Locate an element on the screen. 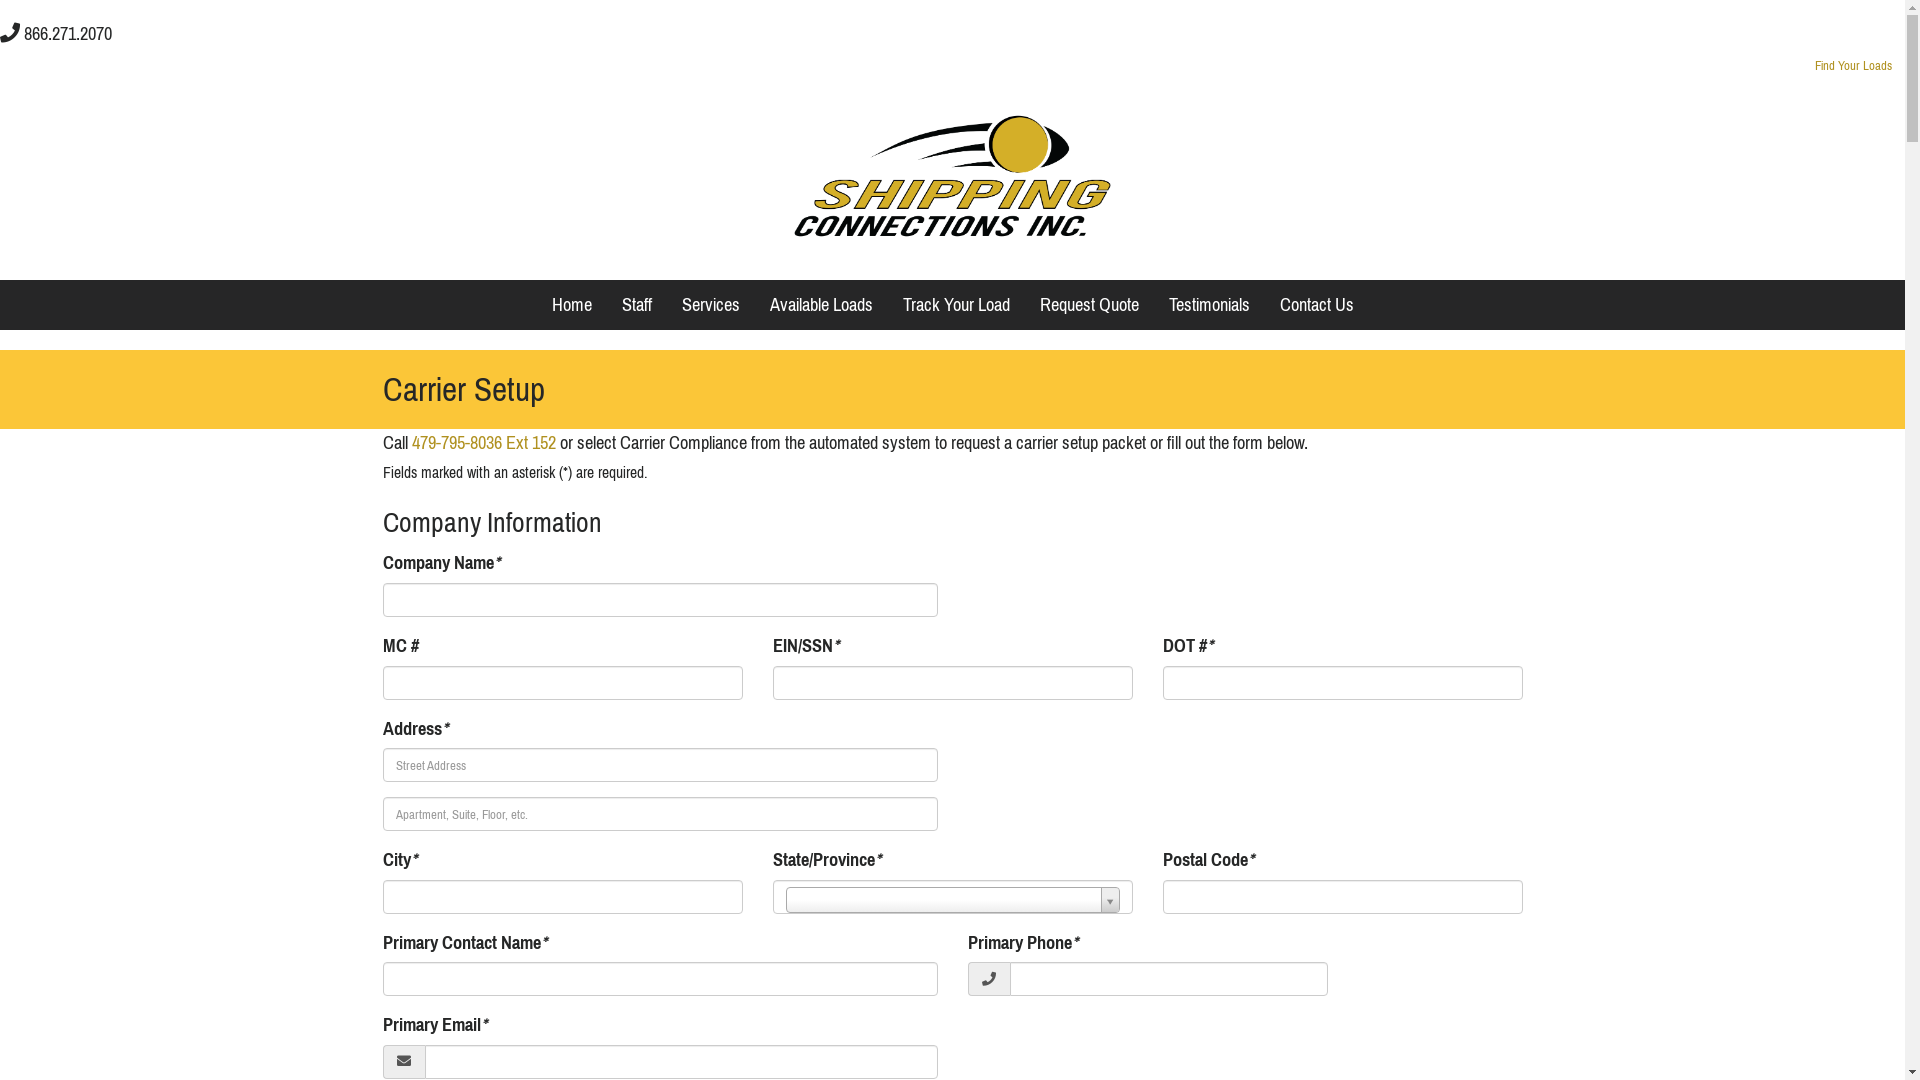 This screenshot has height=1080, width=1920. Services is located at coordinates (710, 305).